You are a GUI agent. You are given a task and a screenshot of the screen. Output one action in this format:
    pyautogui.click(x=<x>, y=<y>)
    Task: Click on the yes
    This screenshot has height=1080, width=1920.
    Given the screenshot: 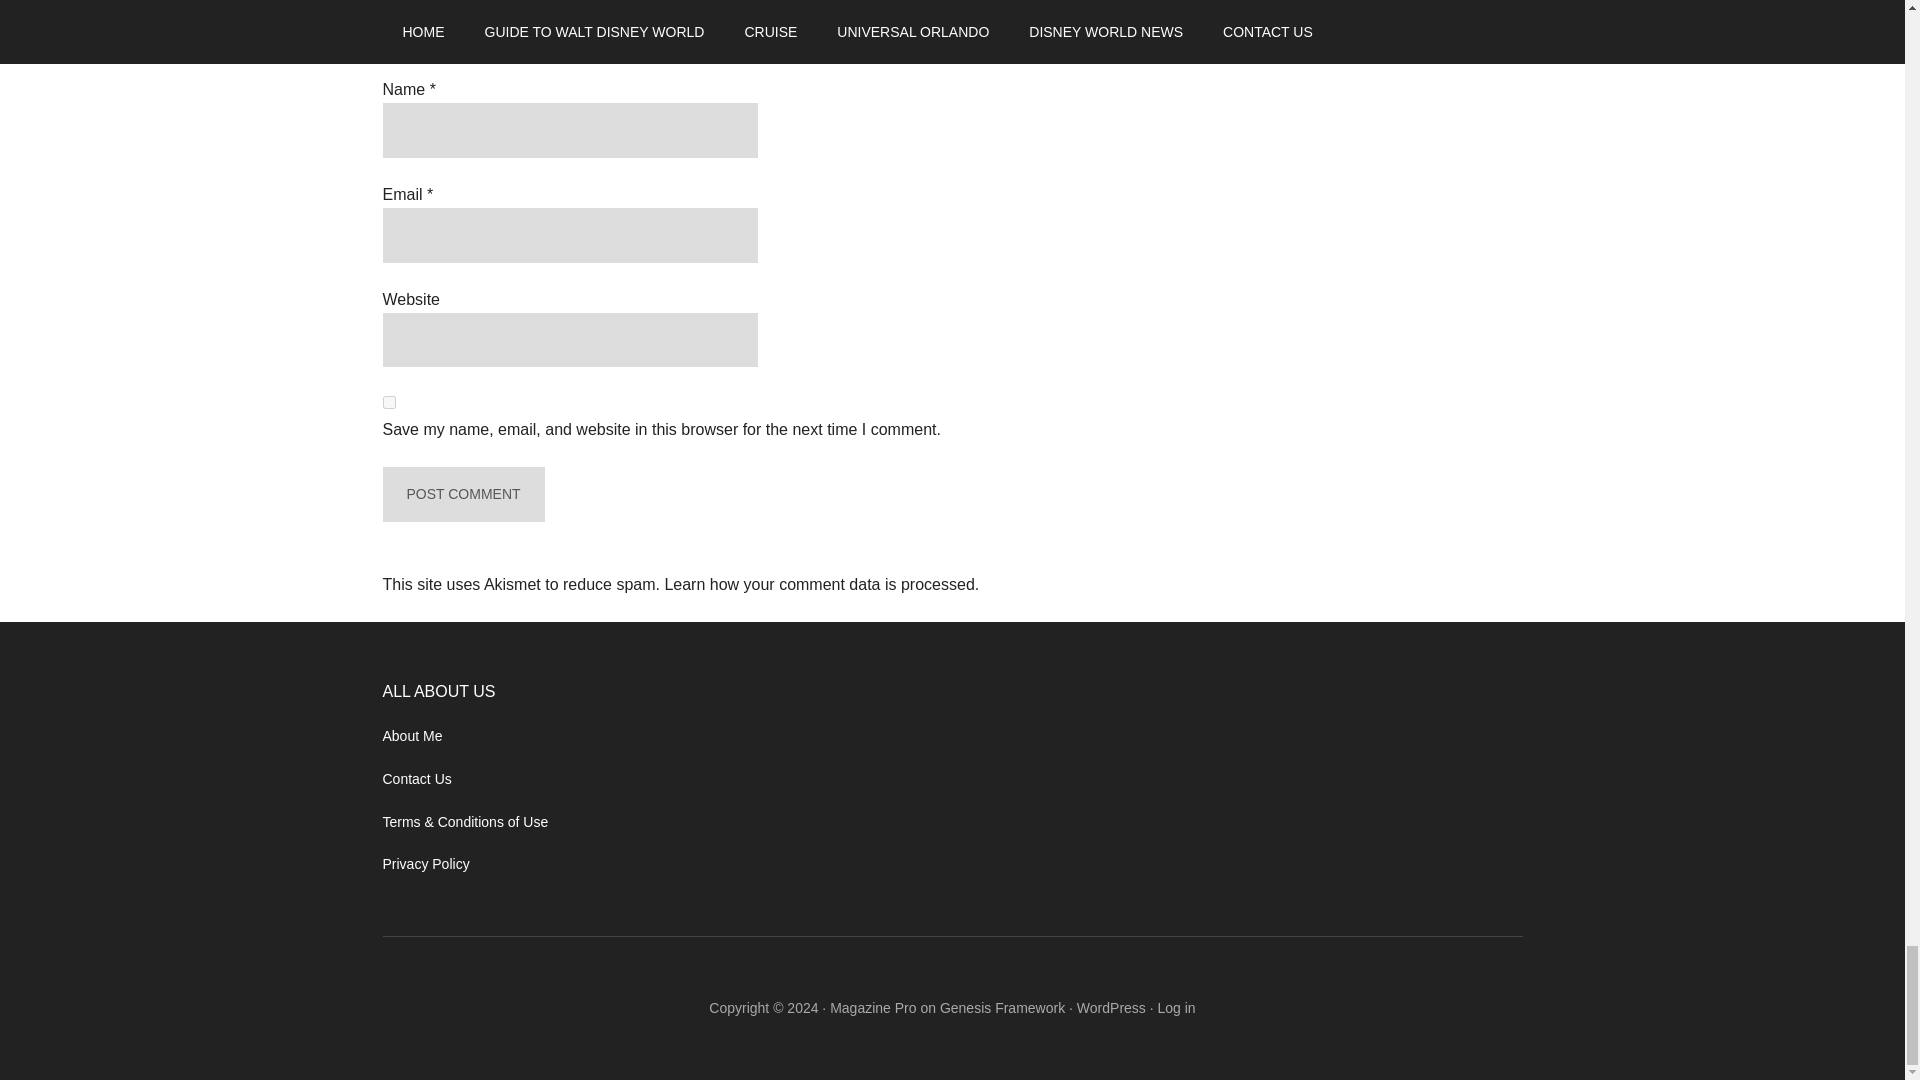 What is the action you would take?
    pyautogui.click(x=388, y=402)
    